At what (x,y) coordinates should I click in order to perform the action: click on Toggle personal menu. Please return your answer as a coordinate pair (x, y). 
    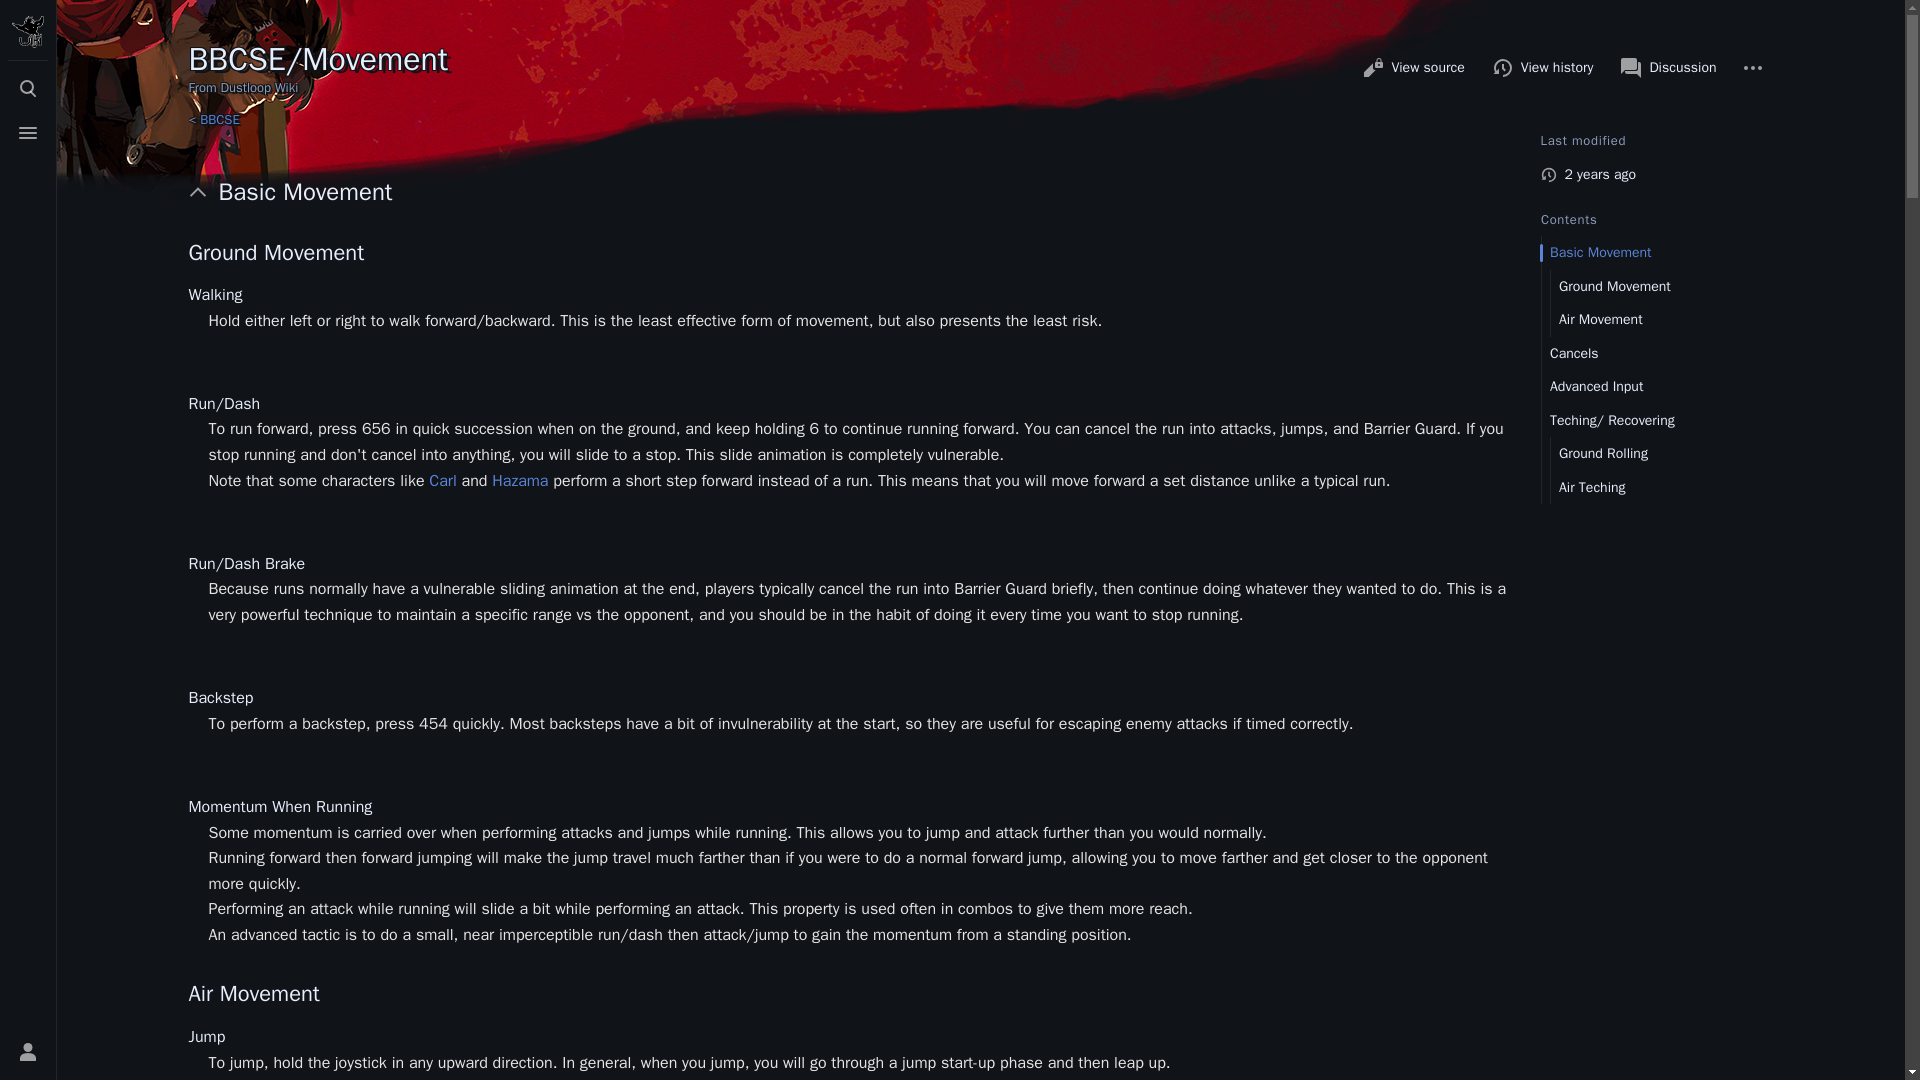
    Looking at the image, I should click on (28, 1052).